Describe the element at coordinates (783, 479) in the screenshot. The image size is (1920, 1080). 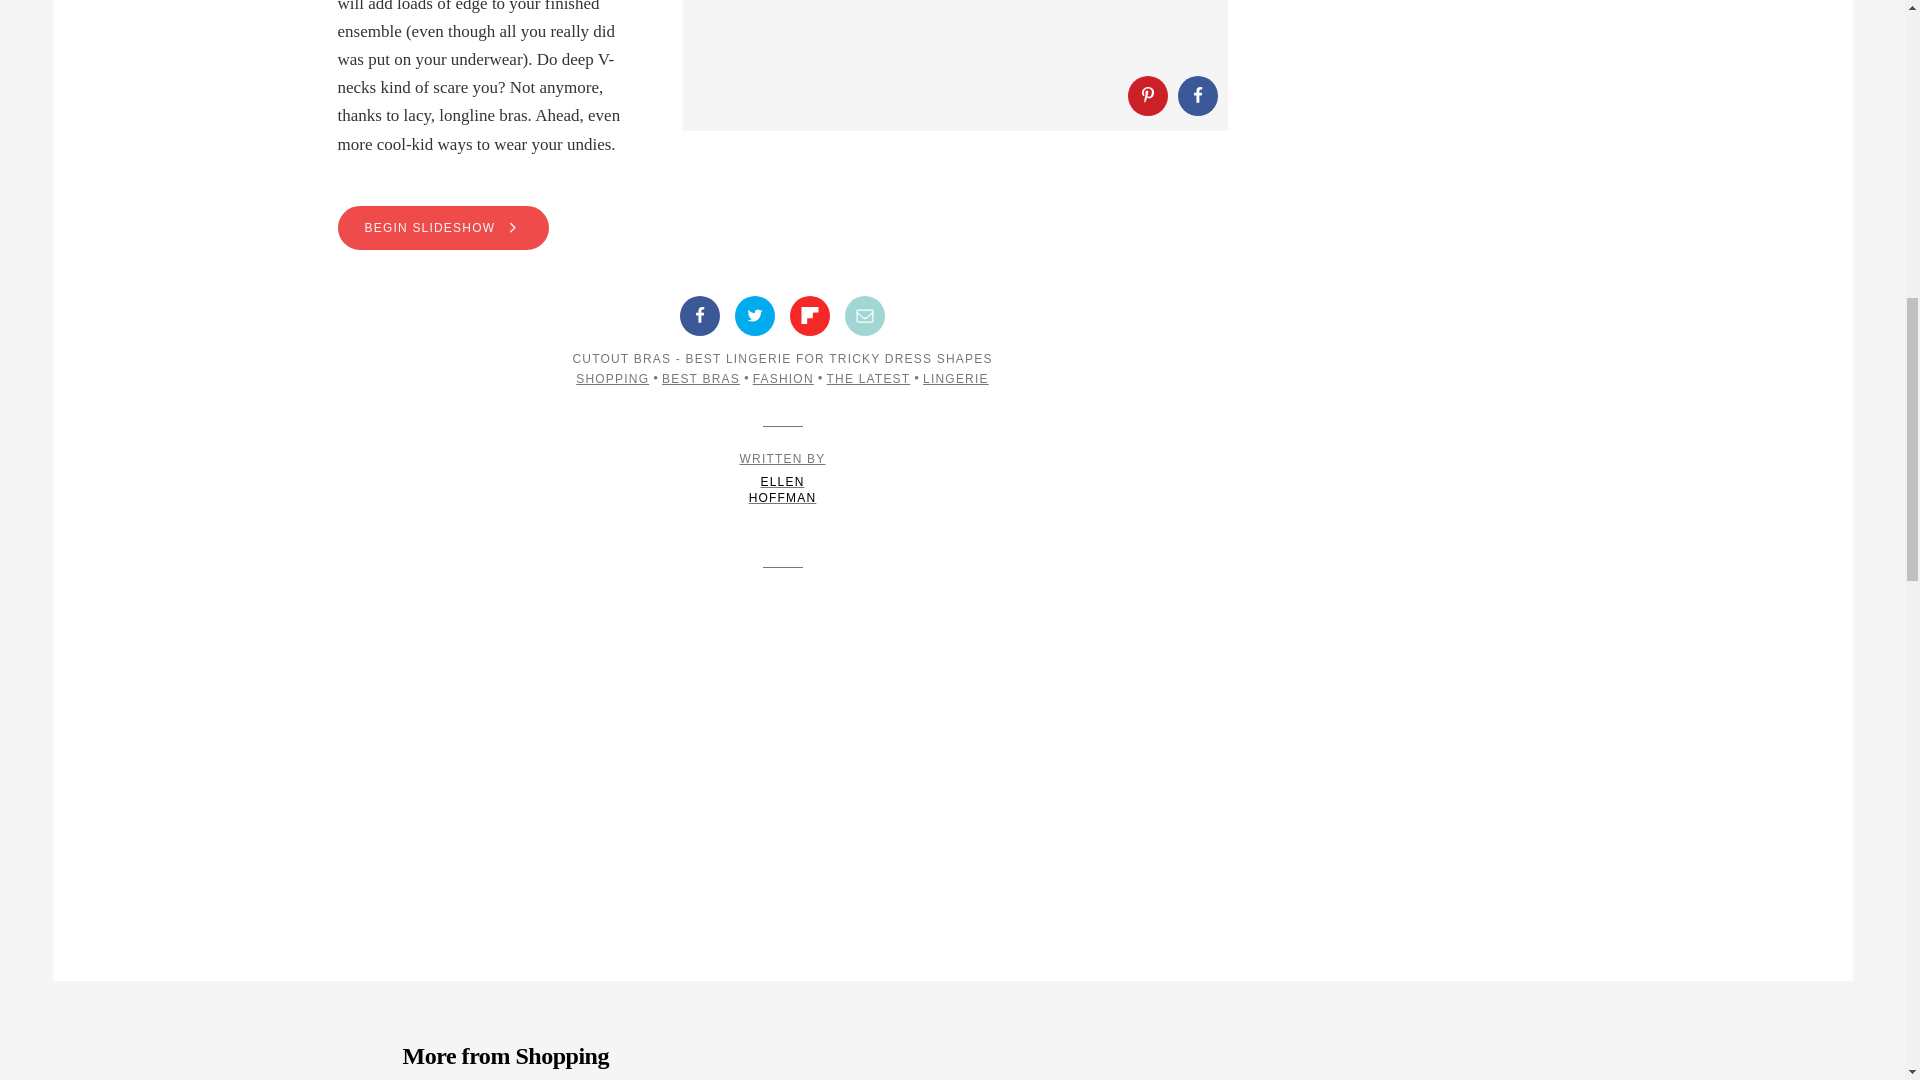
I see `FASHION` at that location.